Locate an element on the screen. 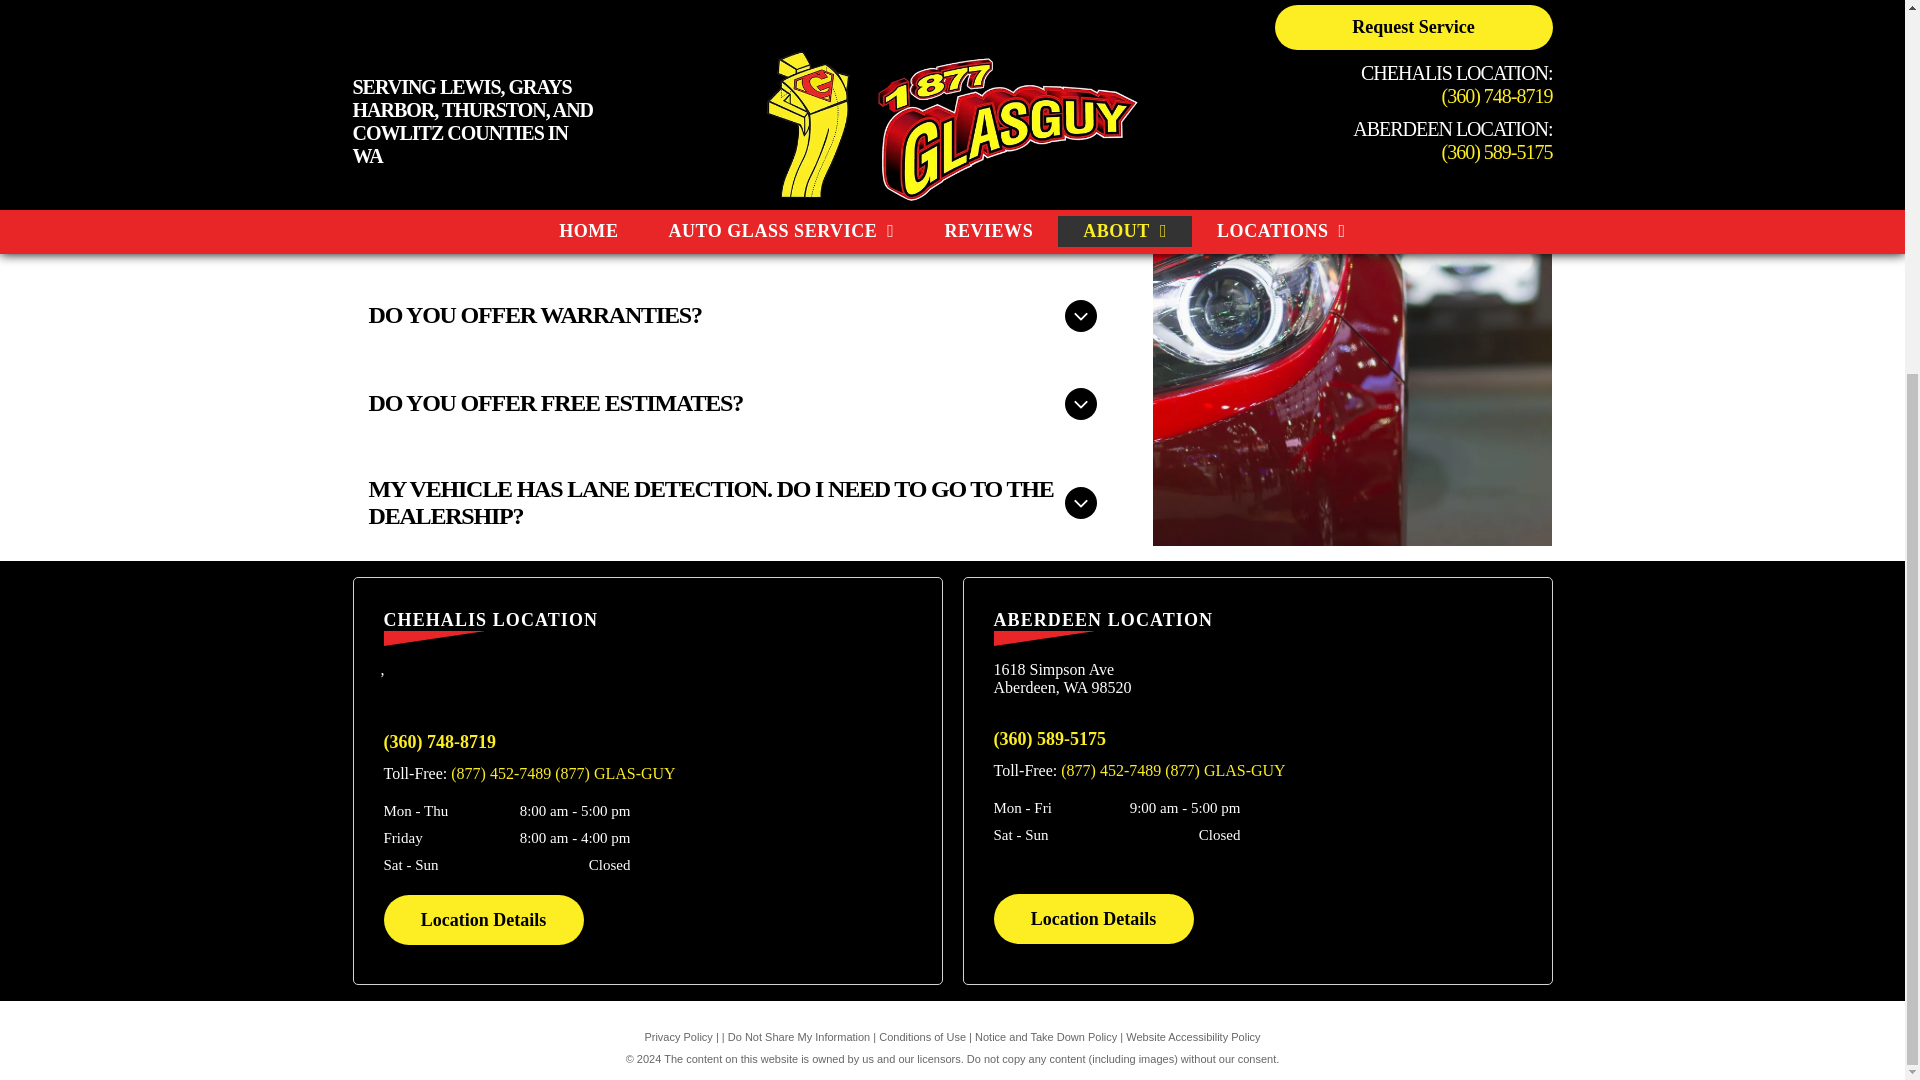  Conditions of Use is located at coordinates (922, 1037).